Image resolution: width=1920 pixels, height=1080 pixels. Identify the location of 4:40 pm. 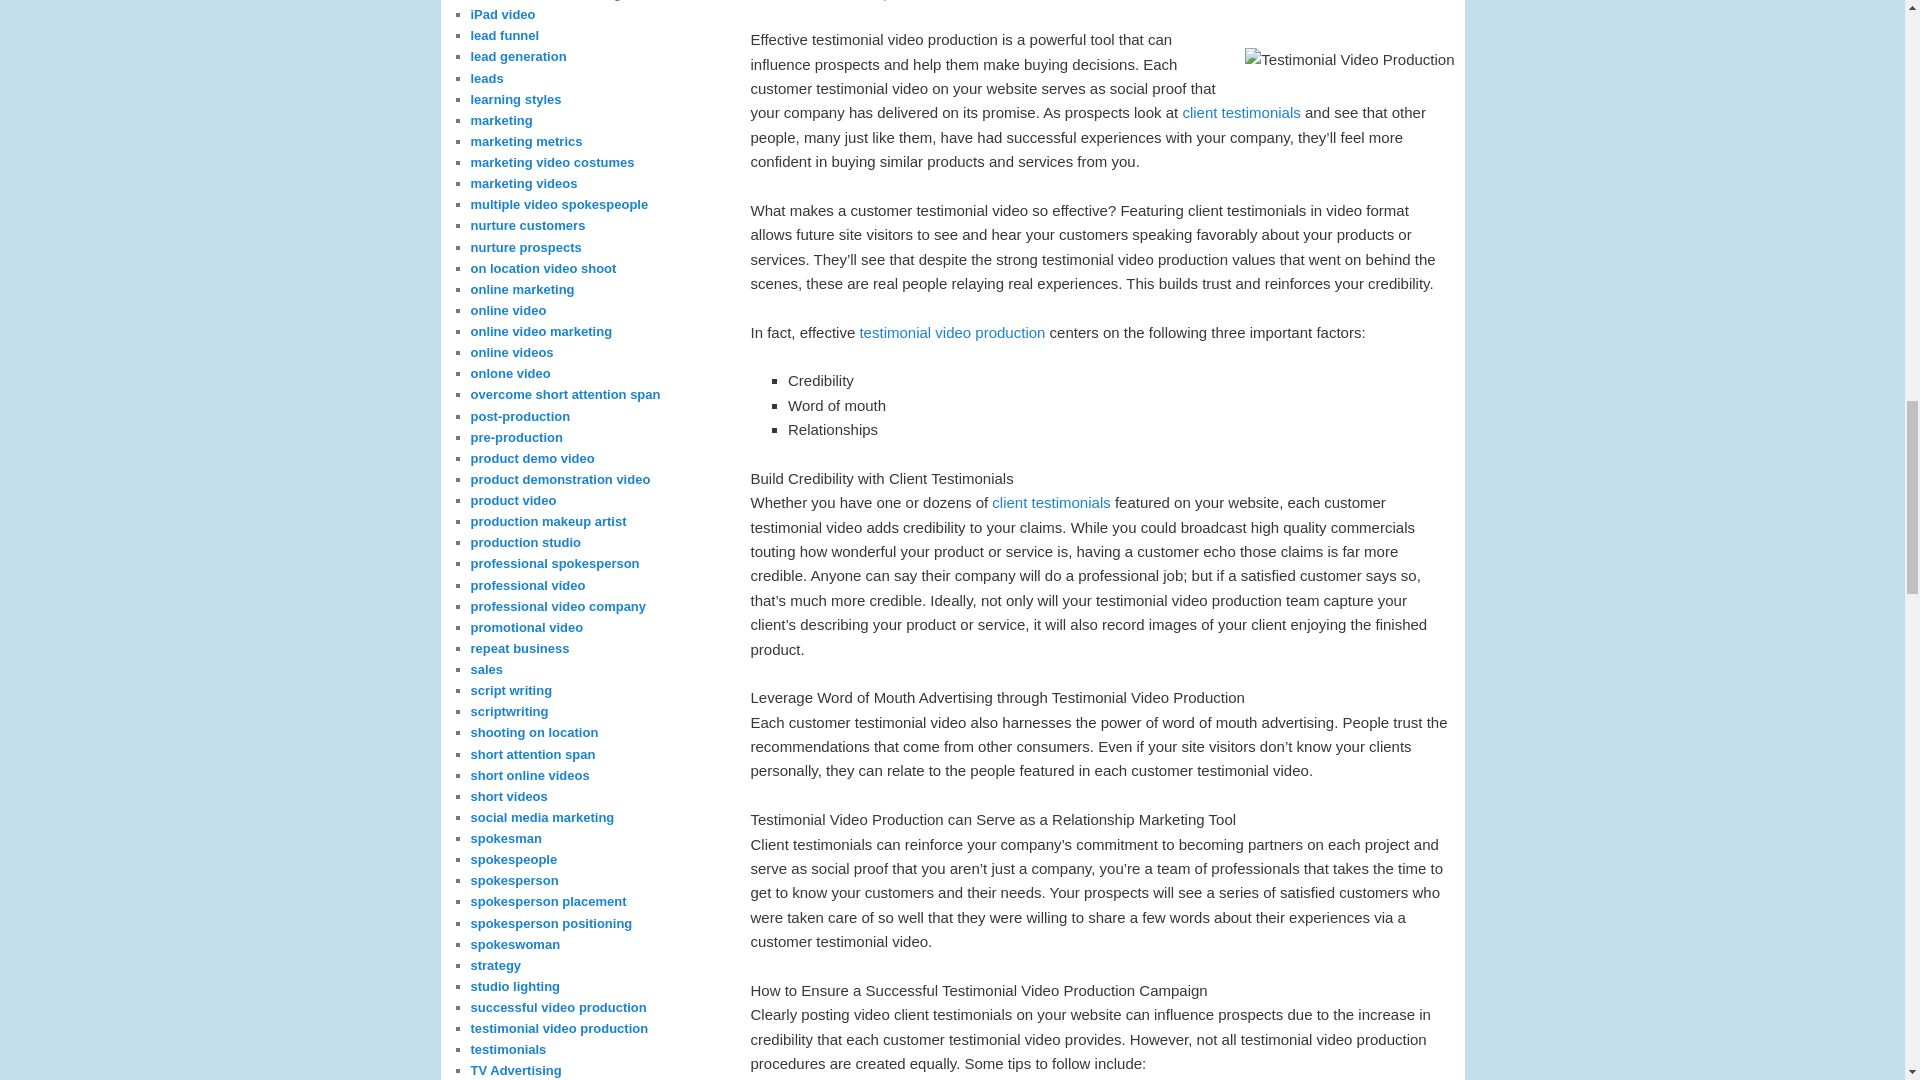
(862, 1).